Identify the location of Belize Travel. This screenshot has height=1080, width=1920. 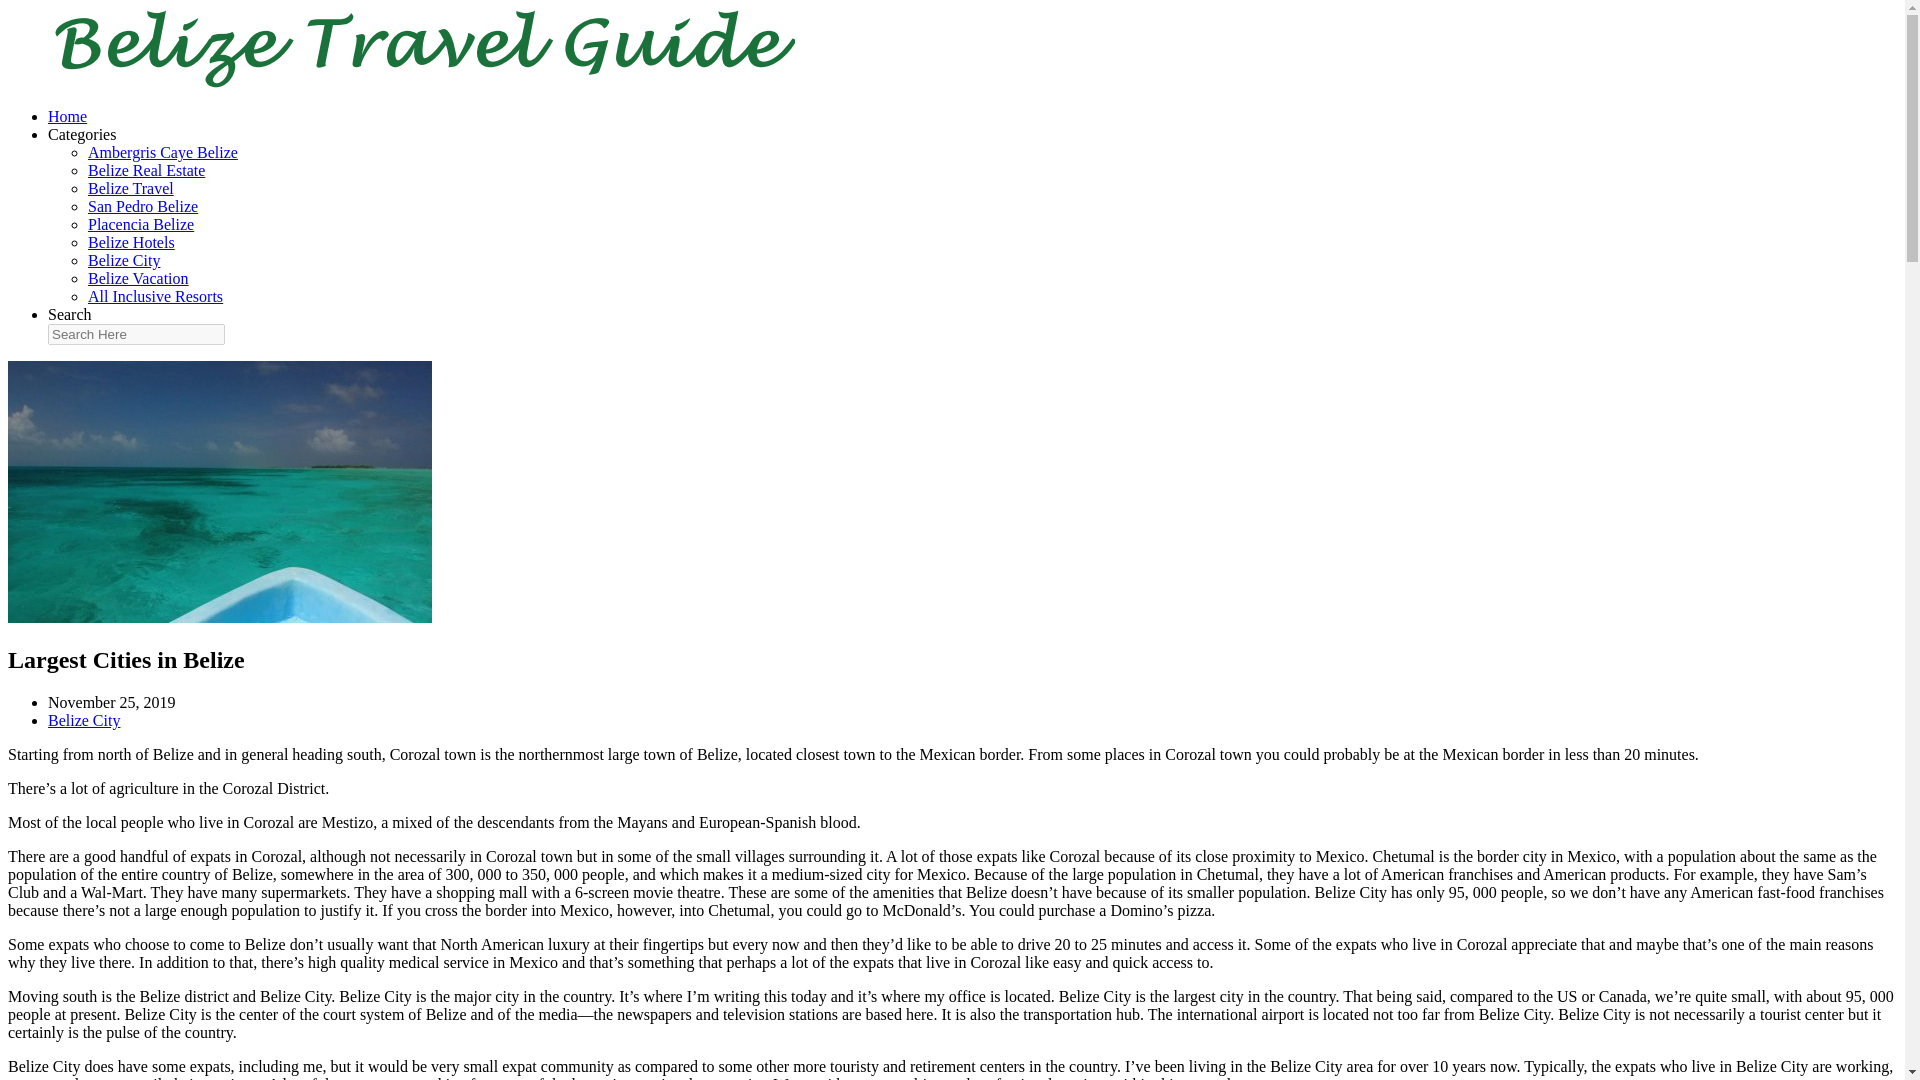
(131, 188).